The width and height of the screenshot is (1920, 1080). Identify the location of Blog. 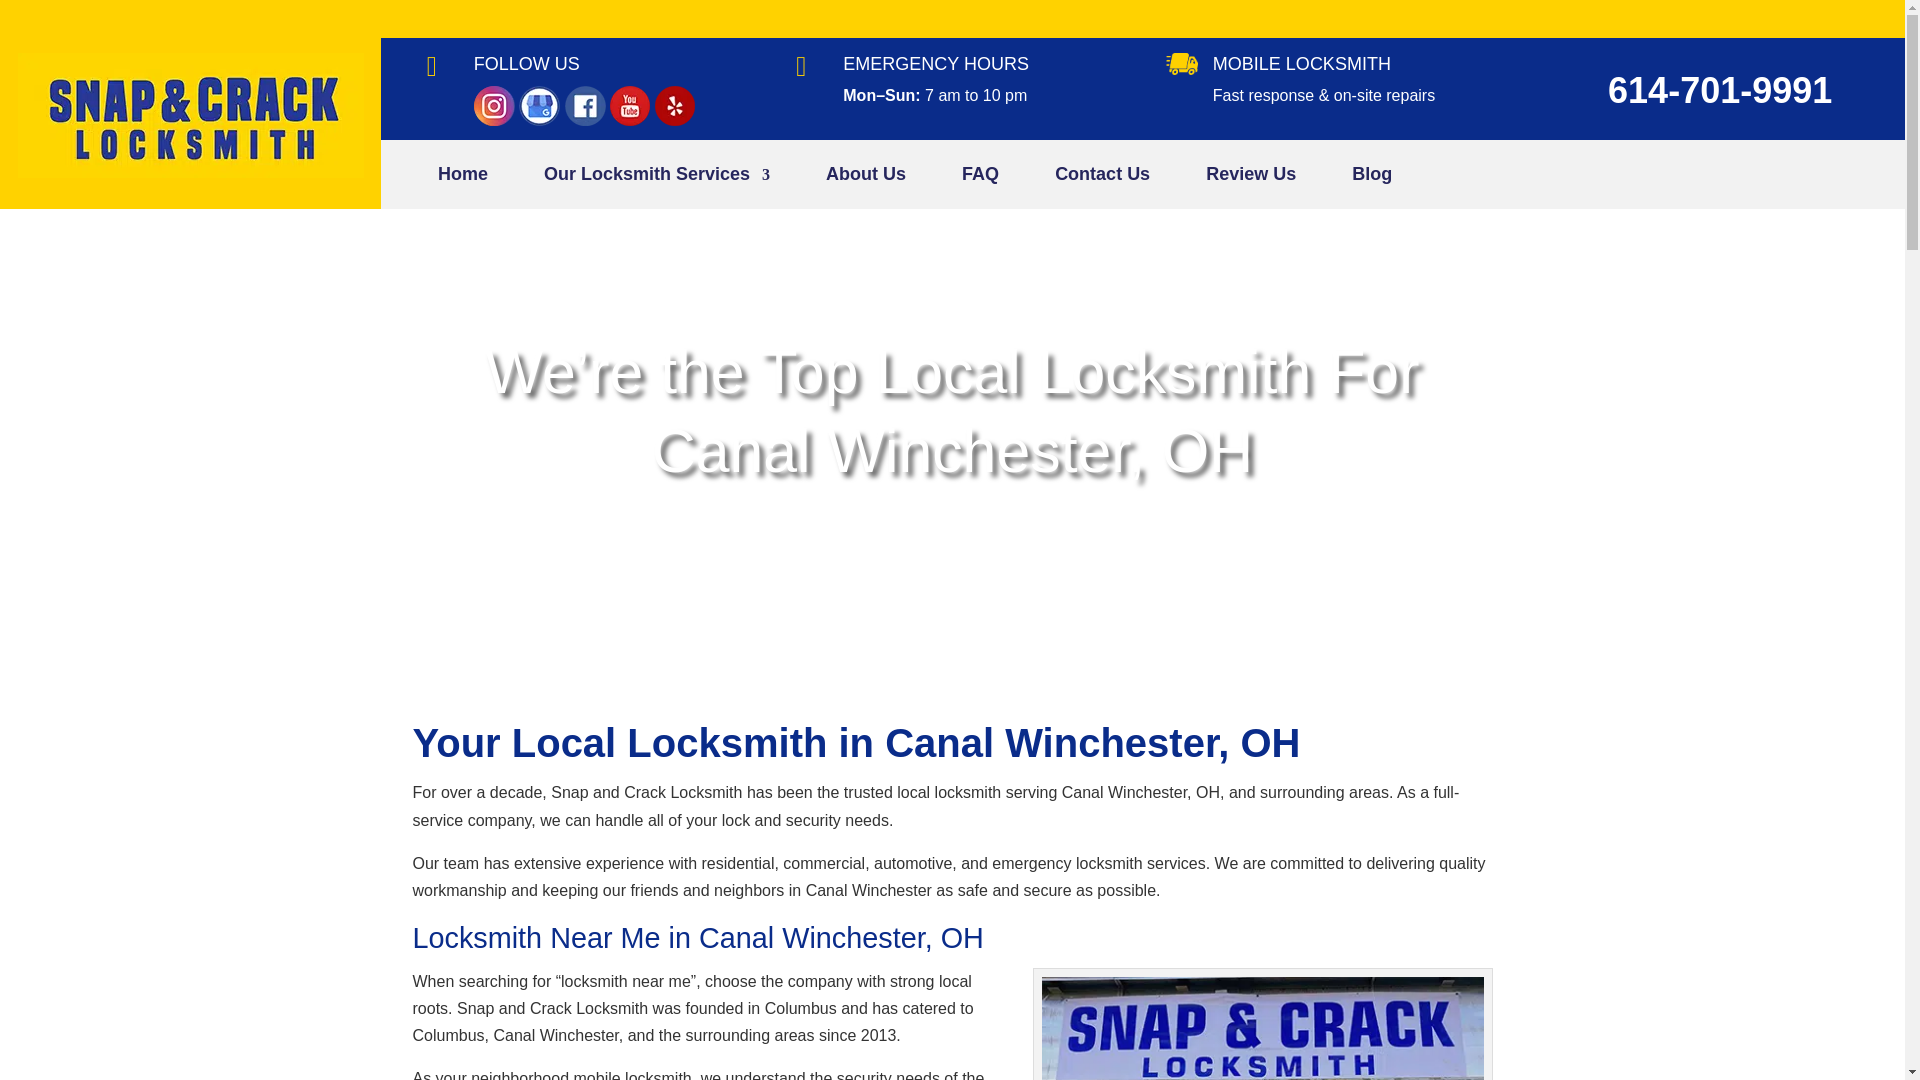
(1372, 179).